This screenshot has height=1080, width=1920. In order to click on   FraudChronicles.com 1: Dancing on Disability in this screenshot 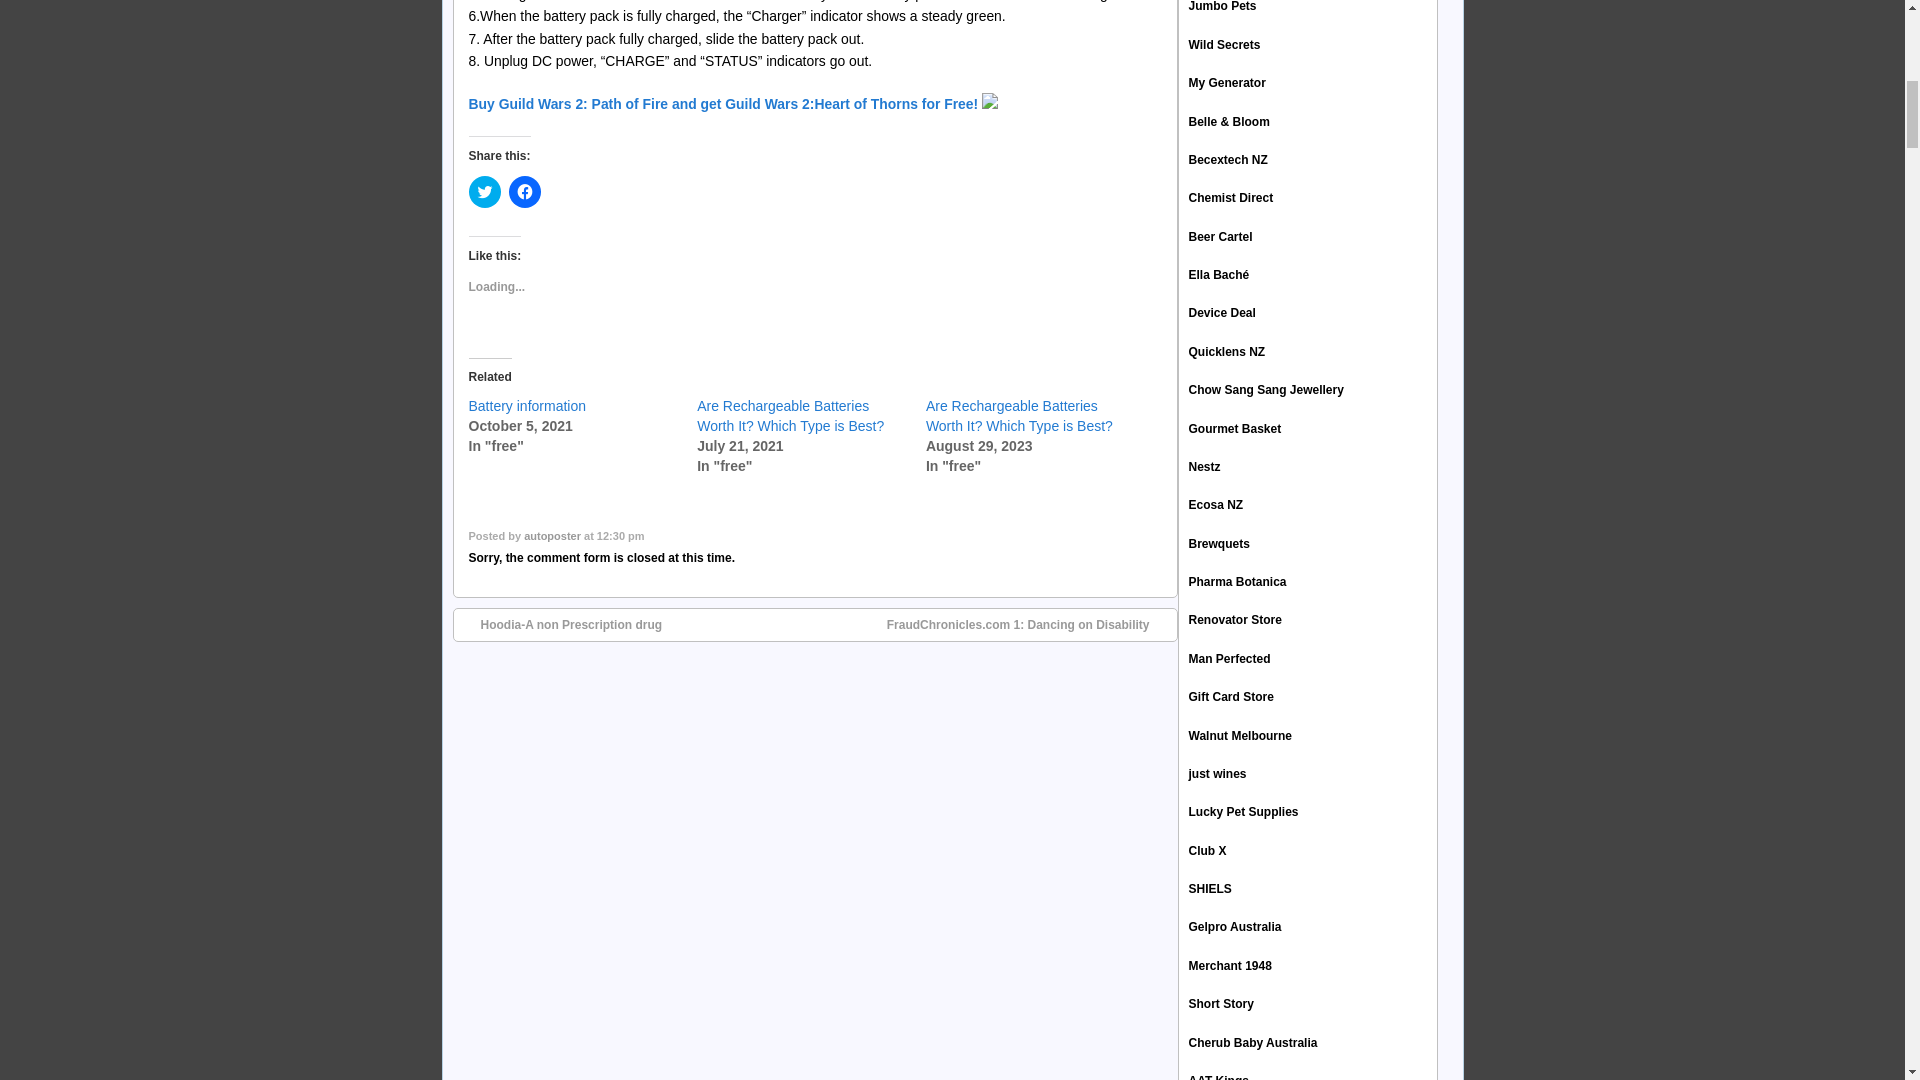, I will do `click(1028, 624)`.